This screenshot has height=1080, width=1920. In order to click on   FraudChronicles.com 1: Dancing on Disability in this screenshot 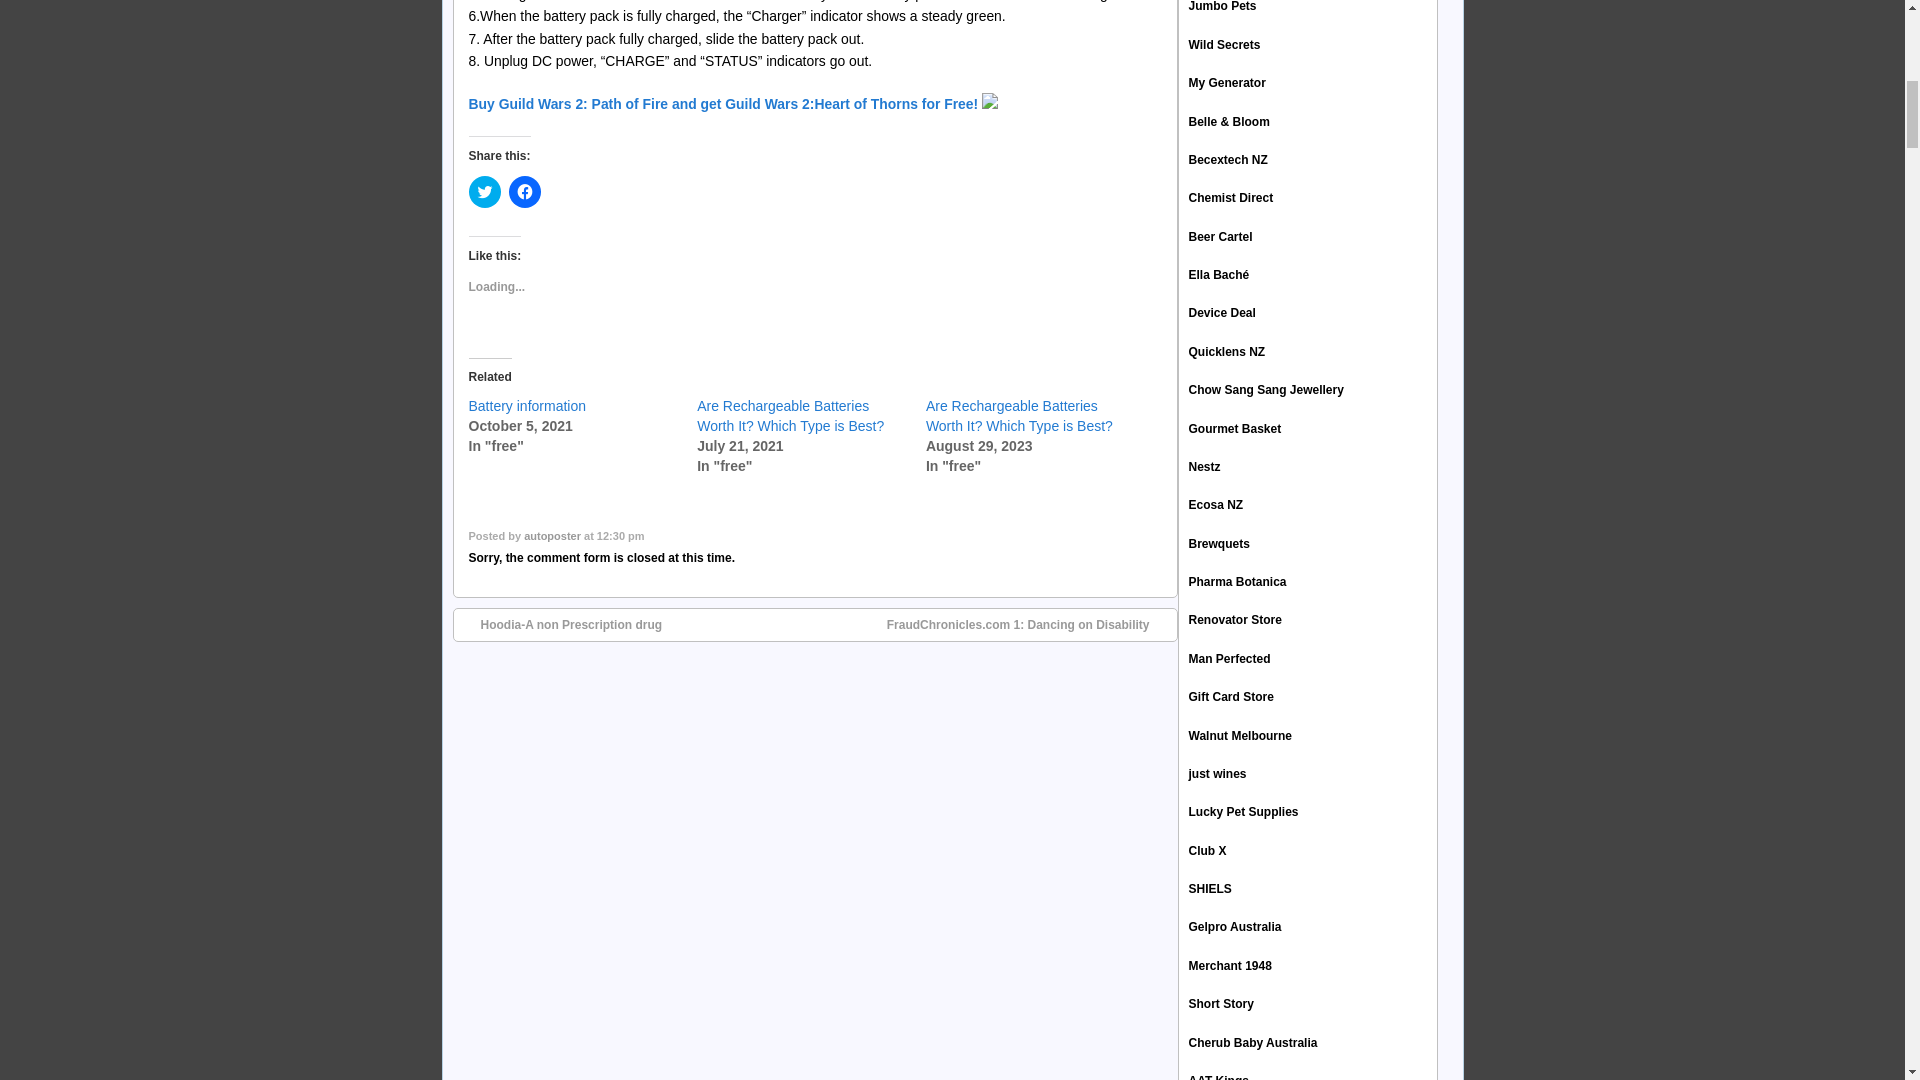, I will do `click(1028, 624)`.